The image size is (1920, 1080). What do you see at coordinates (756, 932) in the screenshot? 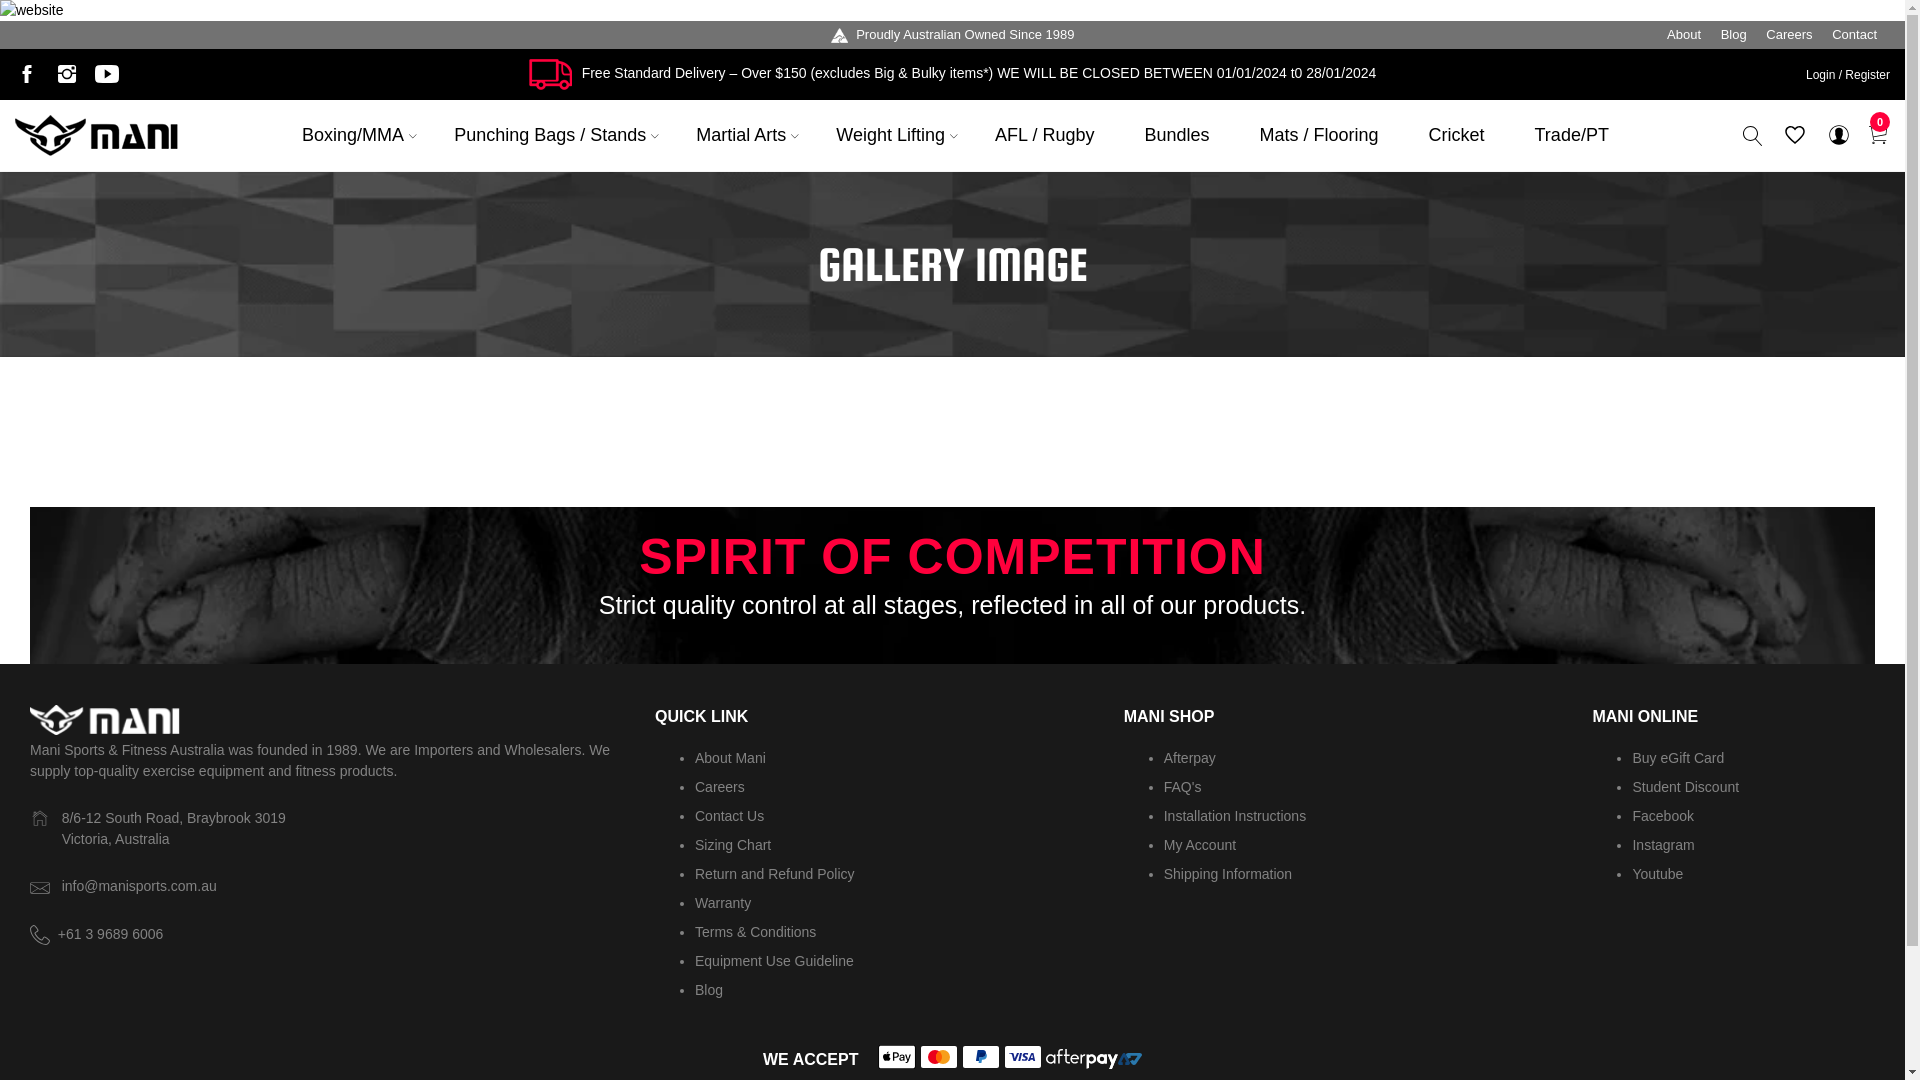
I see `Terms & Conditions` at bounding box center [756, 932].